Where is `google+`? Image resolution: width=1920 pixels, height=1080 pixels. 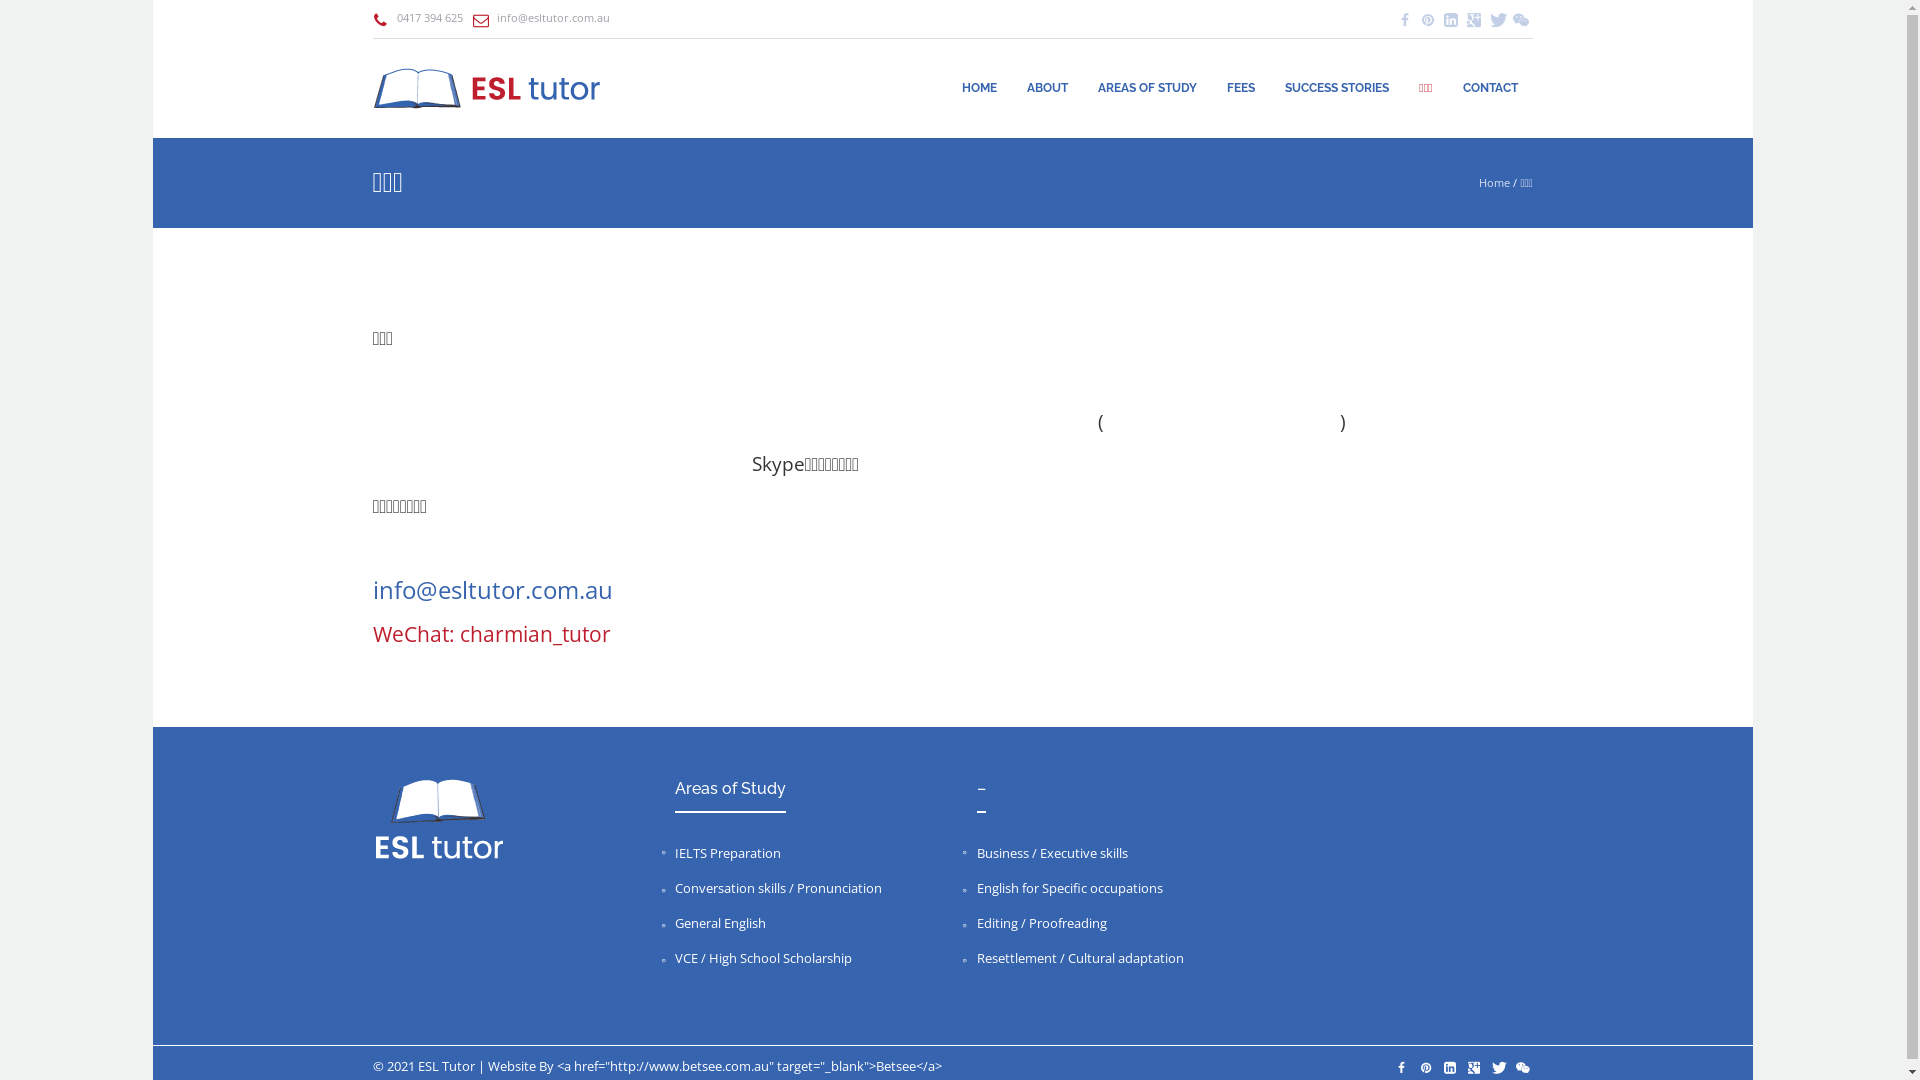 google+ is located at coordinates (1474, 1068).